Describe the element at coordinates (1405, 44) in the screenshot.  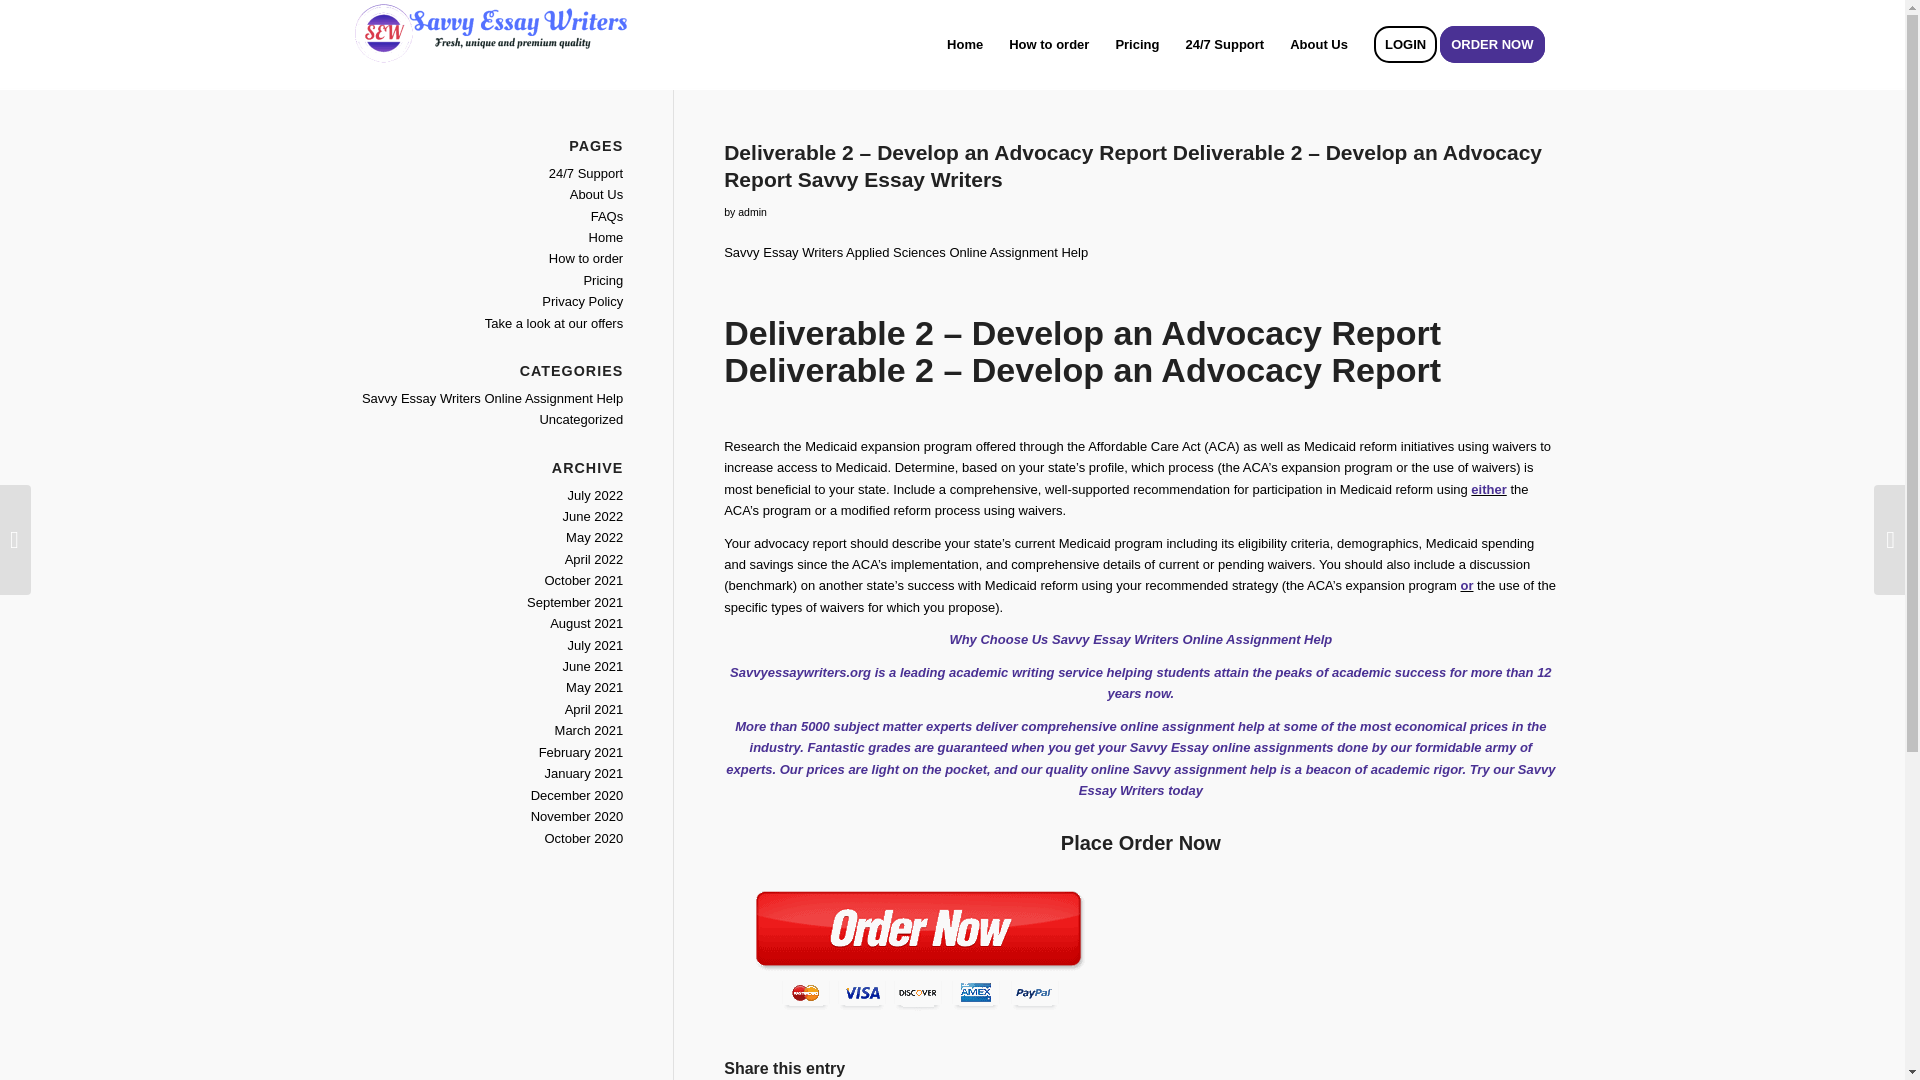
I see `LOGIN` at that location.